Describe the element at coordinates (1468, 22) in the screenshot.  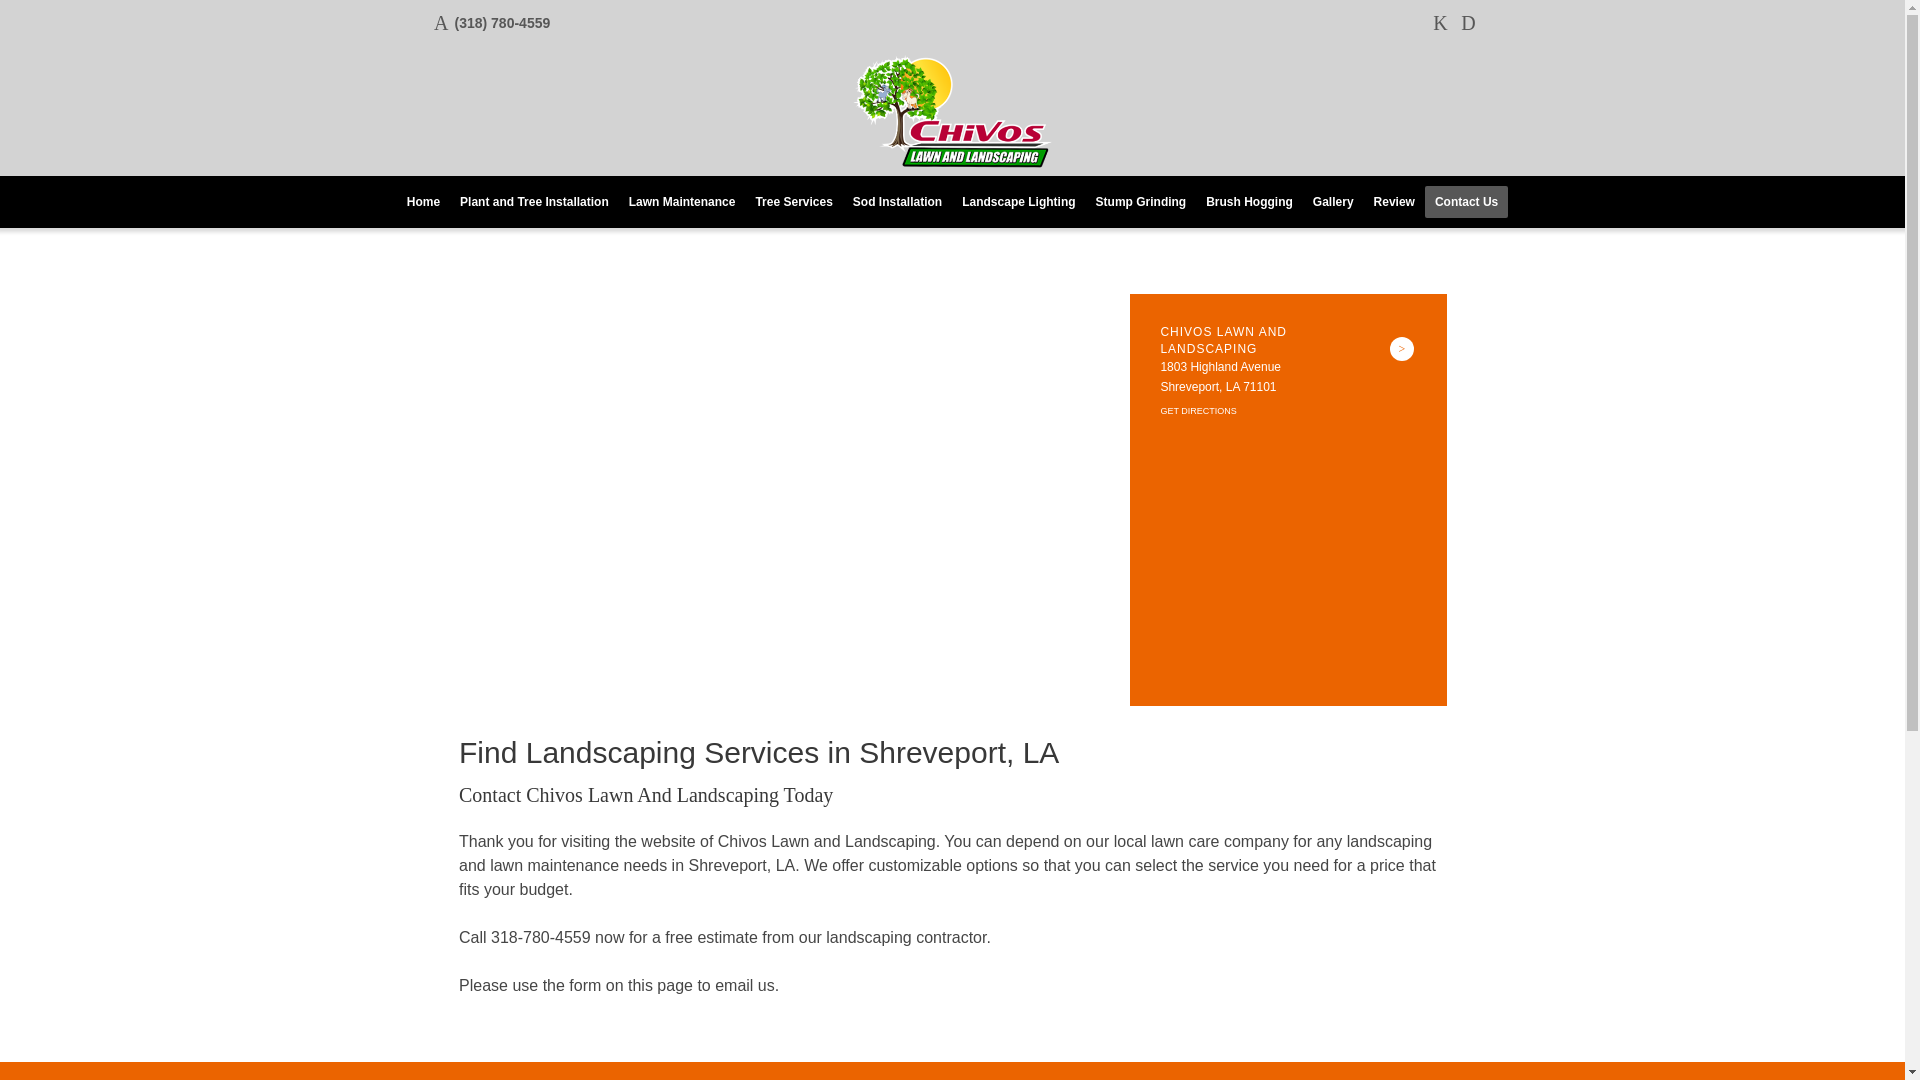
I see `Google` at that location.